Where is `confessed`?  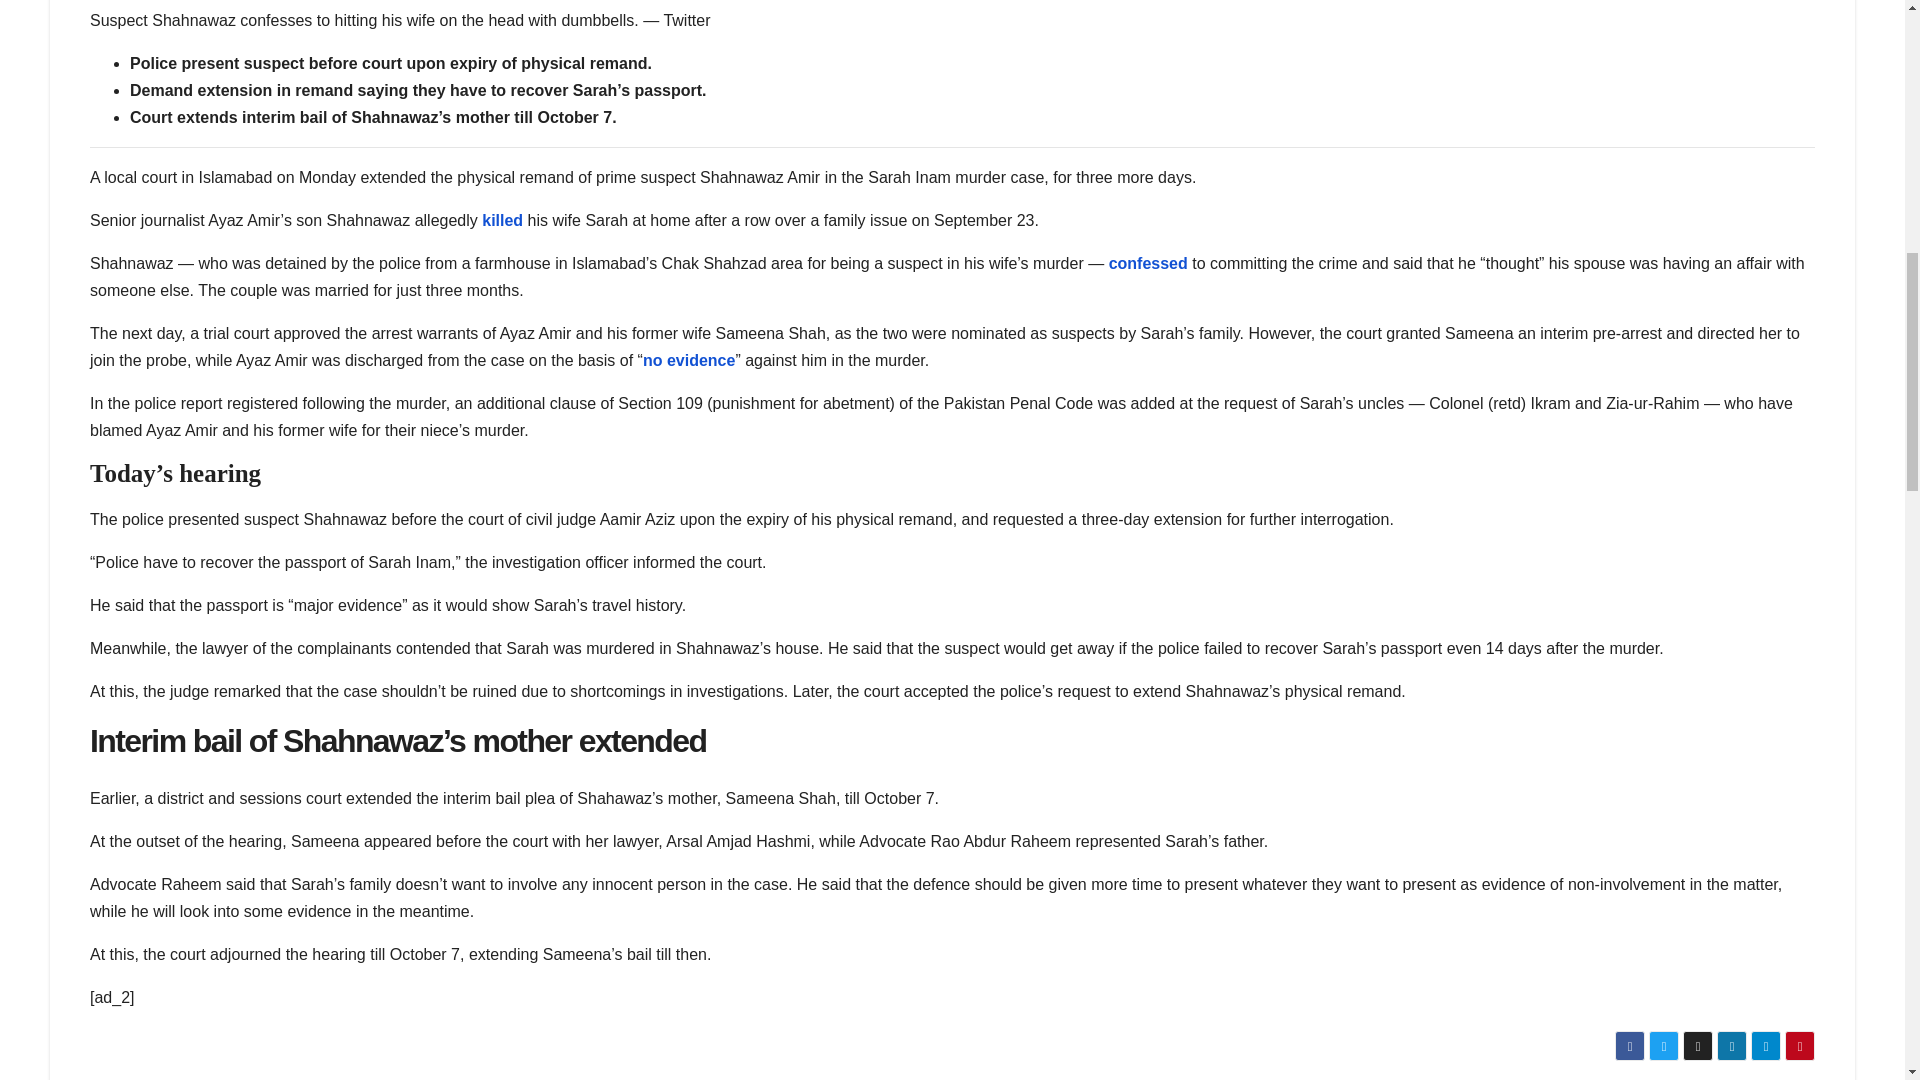 confessed is located at coordinates (1150, 263).